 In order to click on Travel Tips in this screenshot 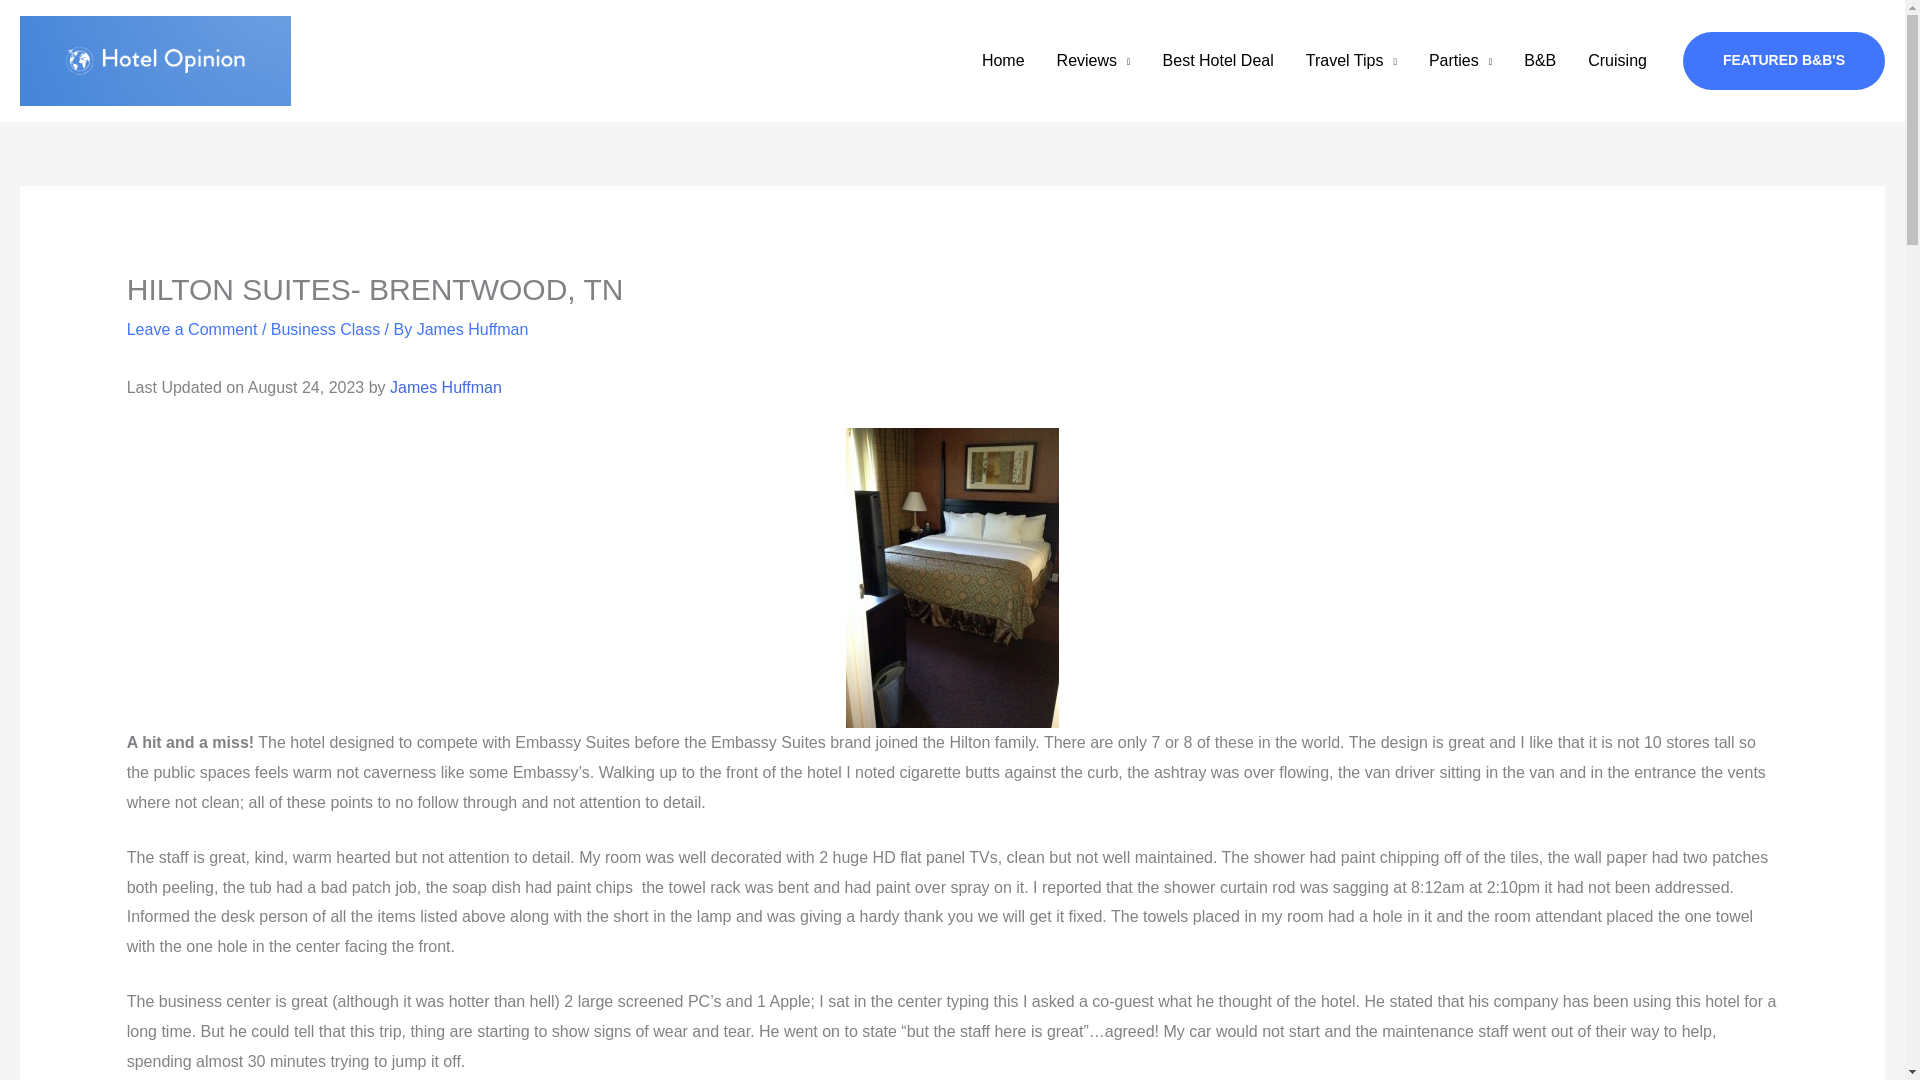, I will do `click(1352, 60)`.